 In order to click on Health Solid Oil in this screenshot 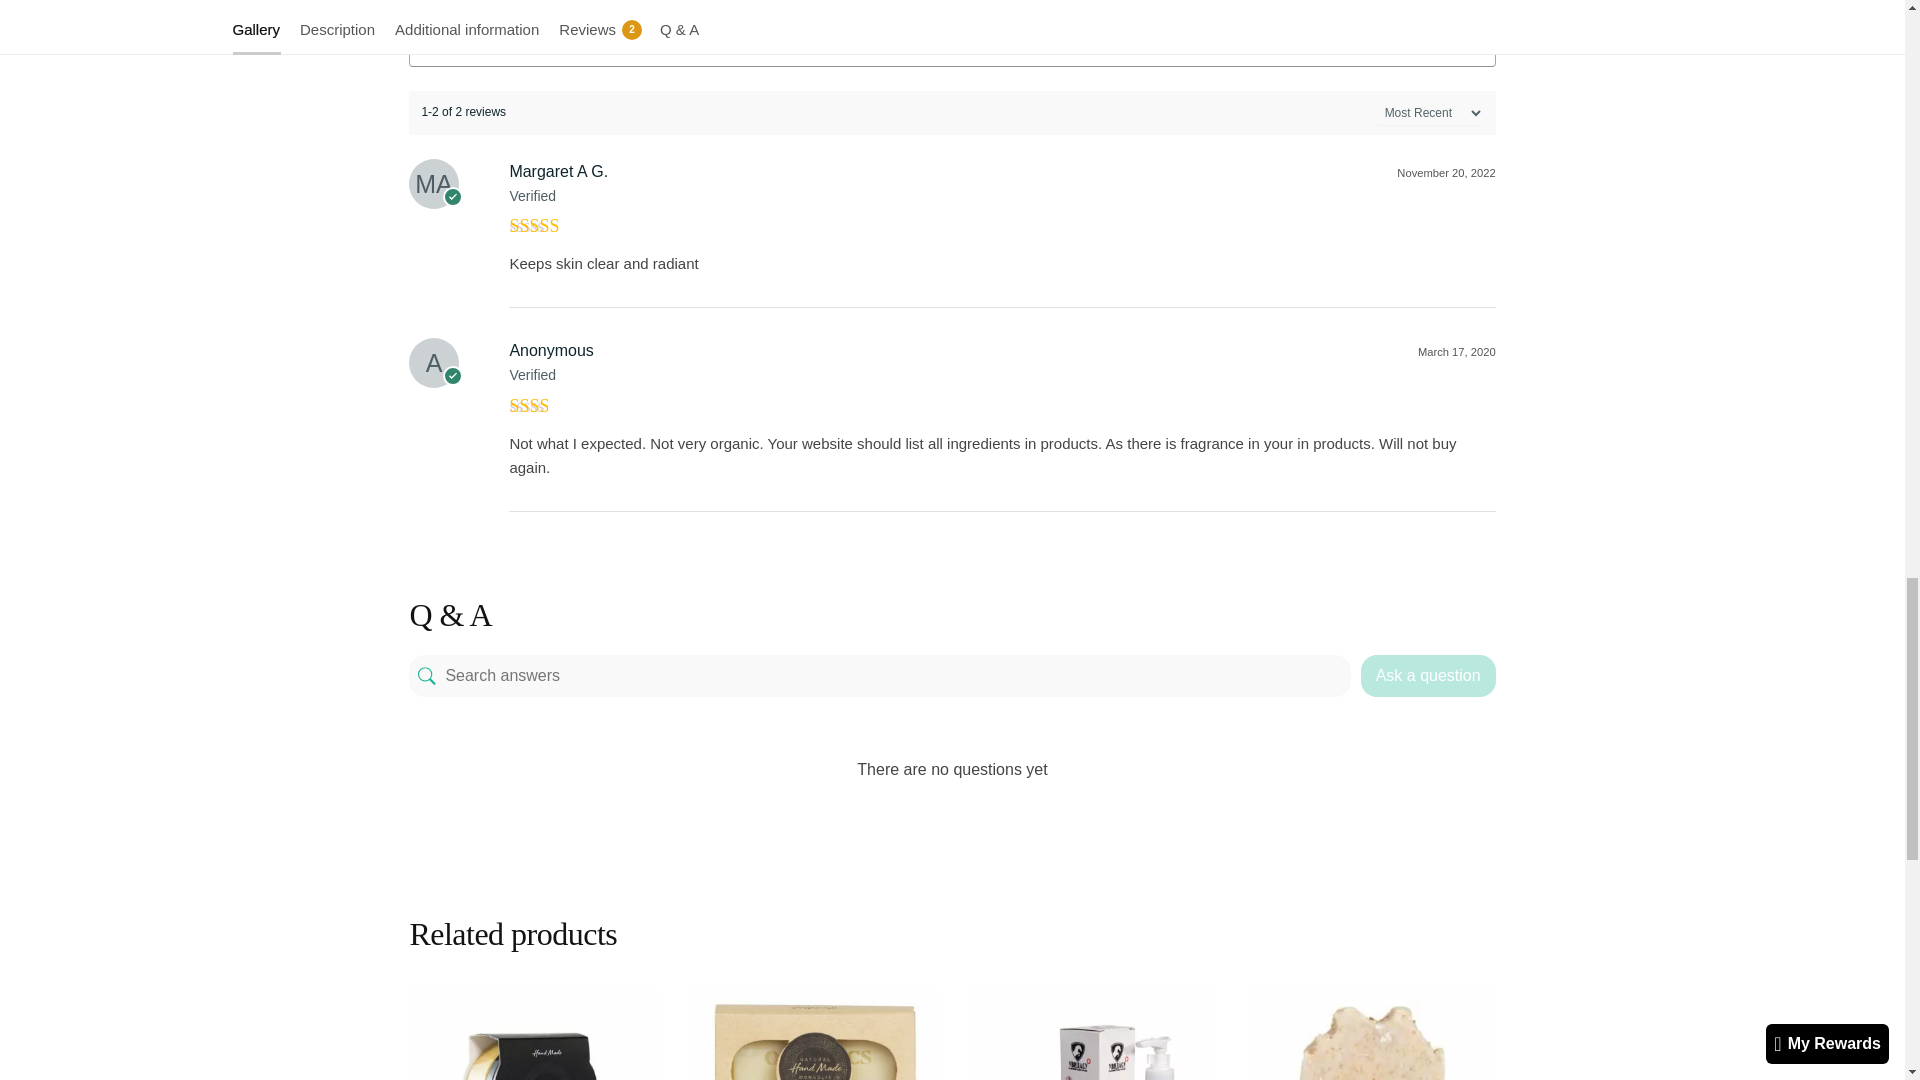, I will do `click(1092, 1033)`.